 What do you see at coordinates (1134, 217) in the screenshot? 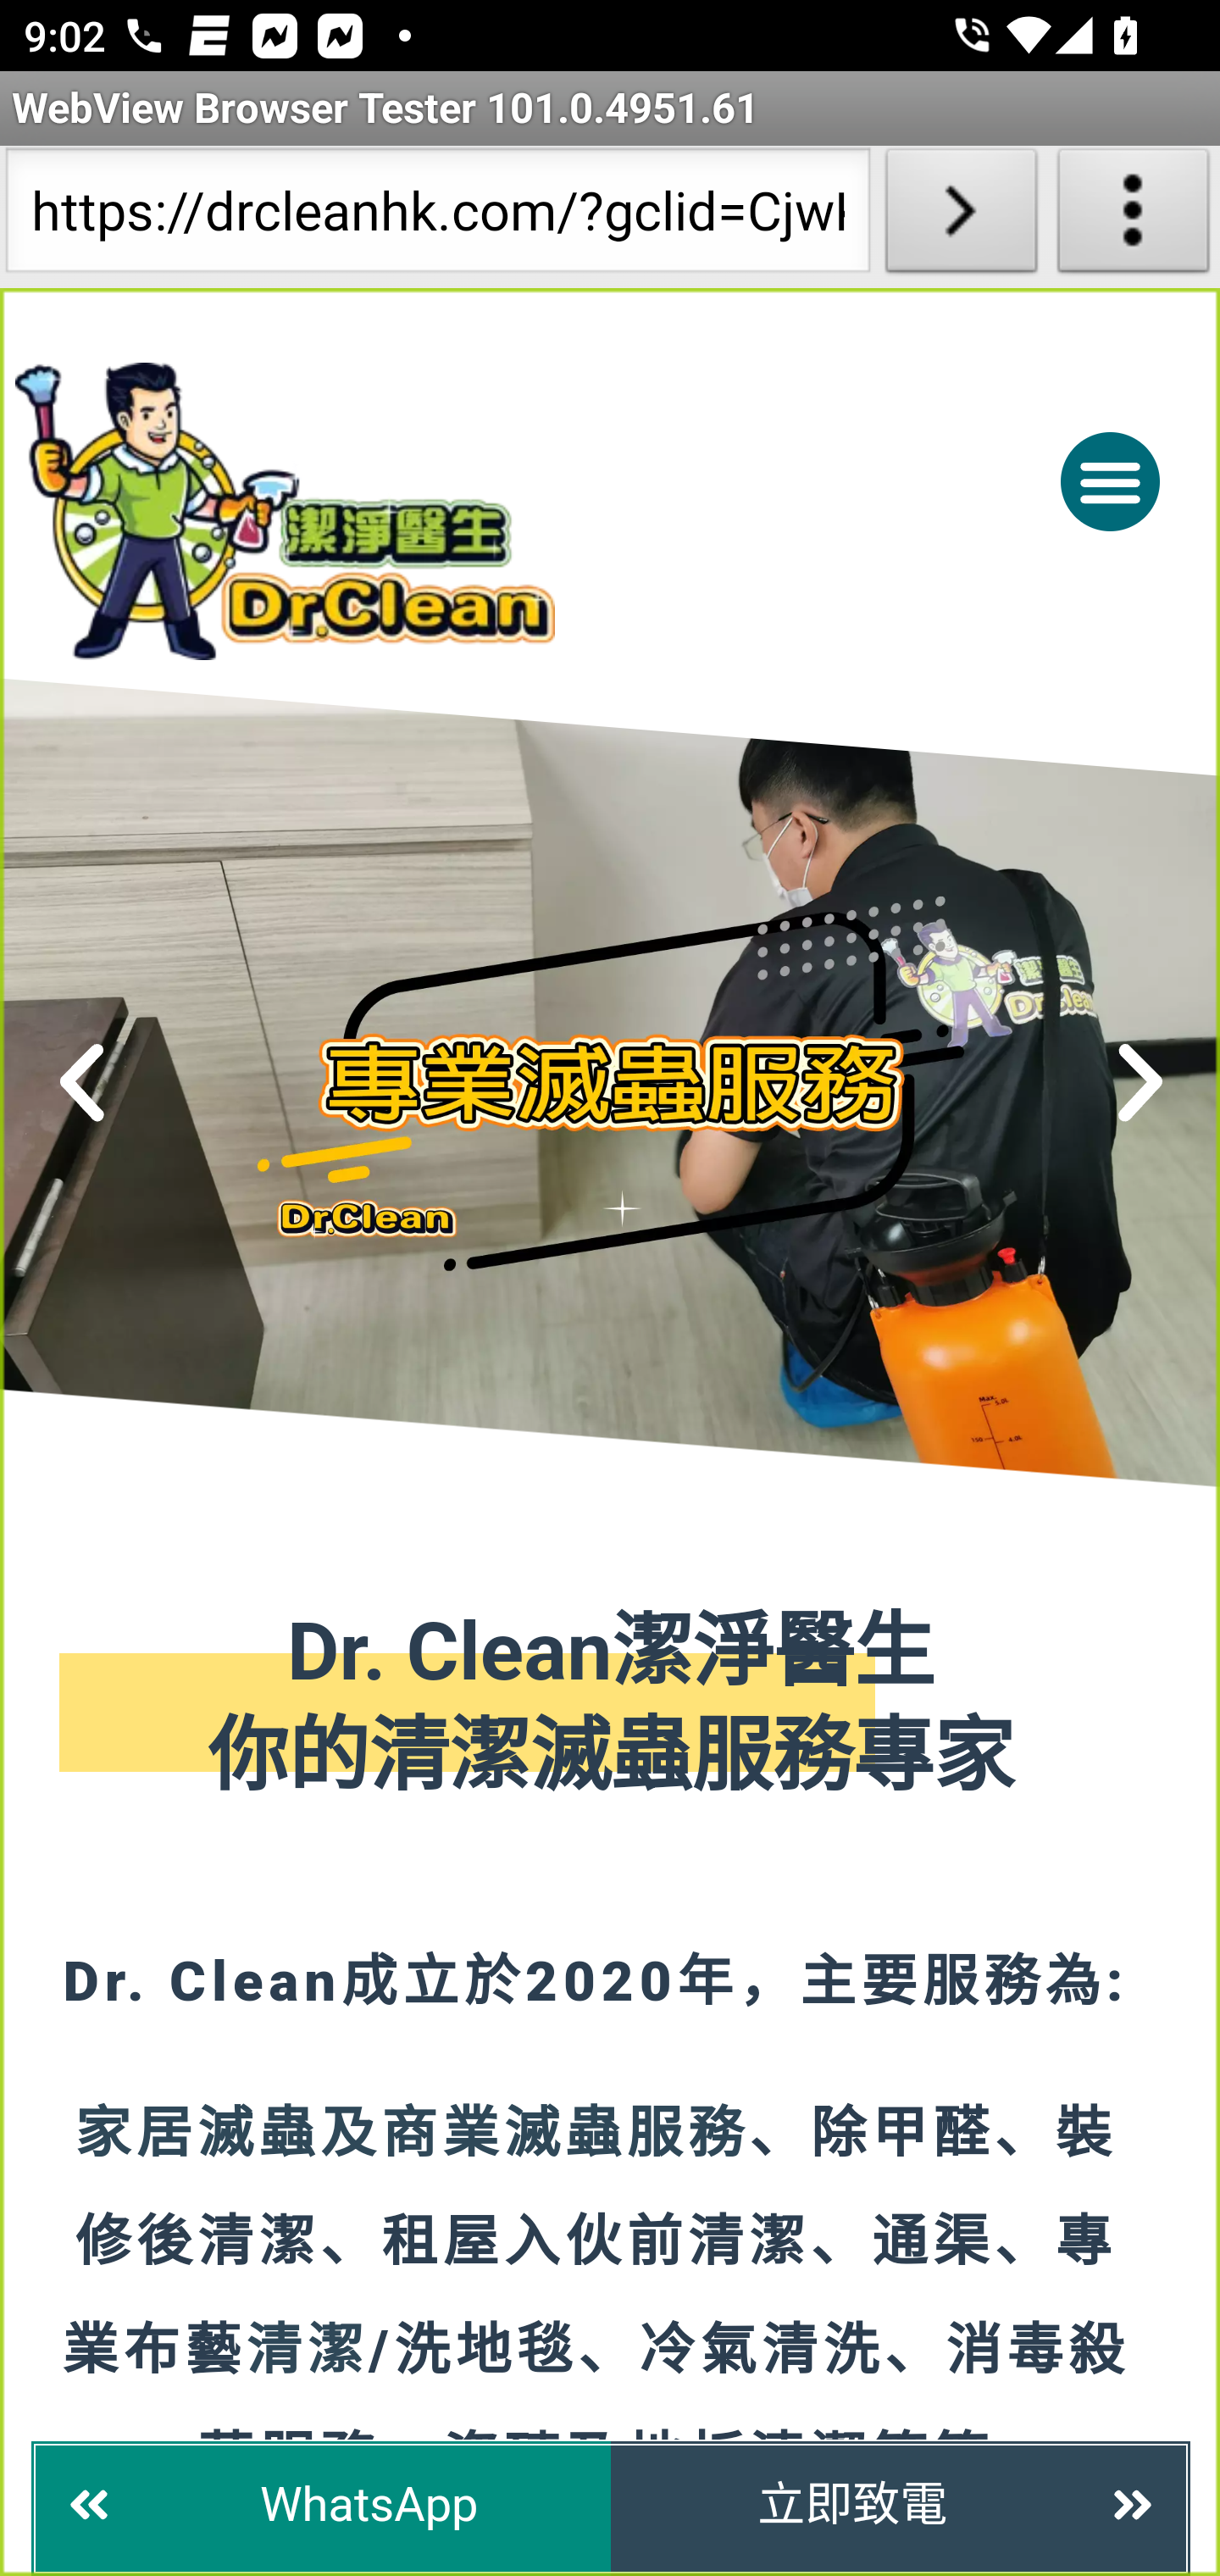
I see `About WebView` at bounding box center [1134, 217].